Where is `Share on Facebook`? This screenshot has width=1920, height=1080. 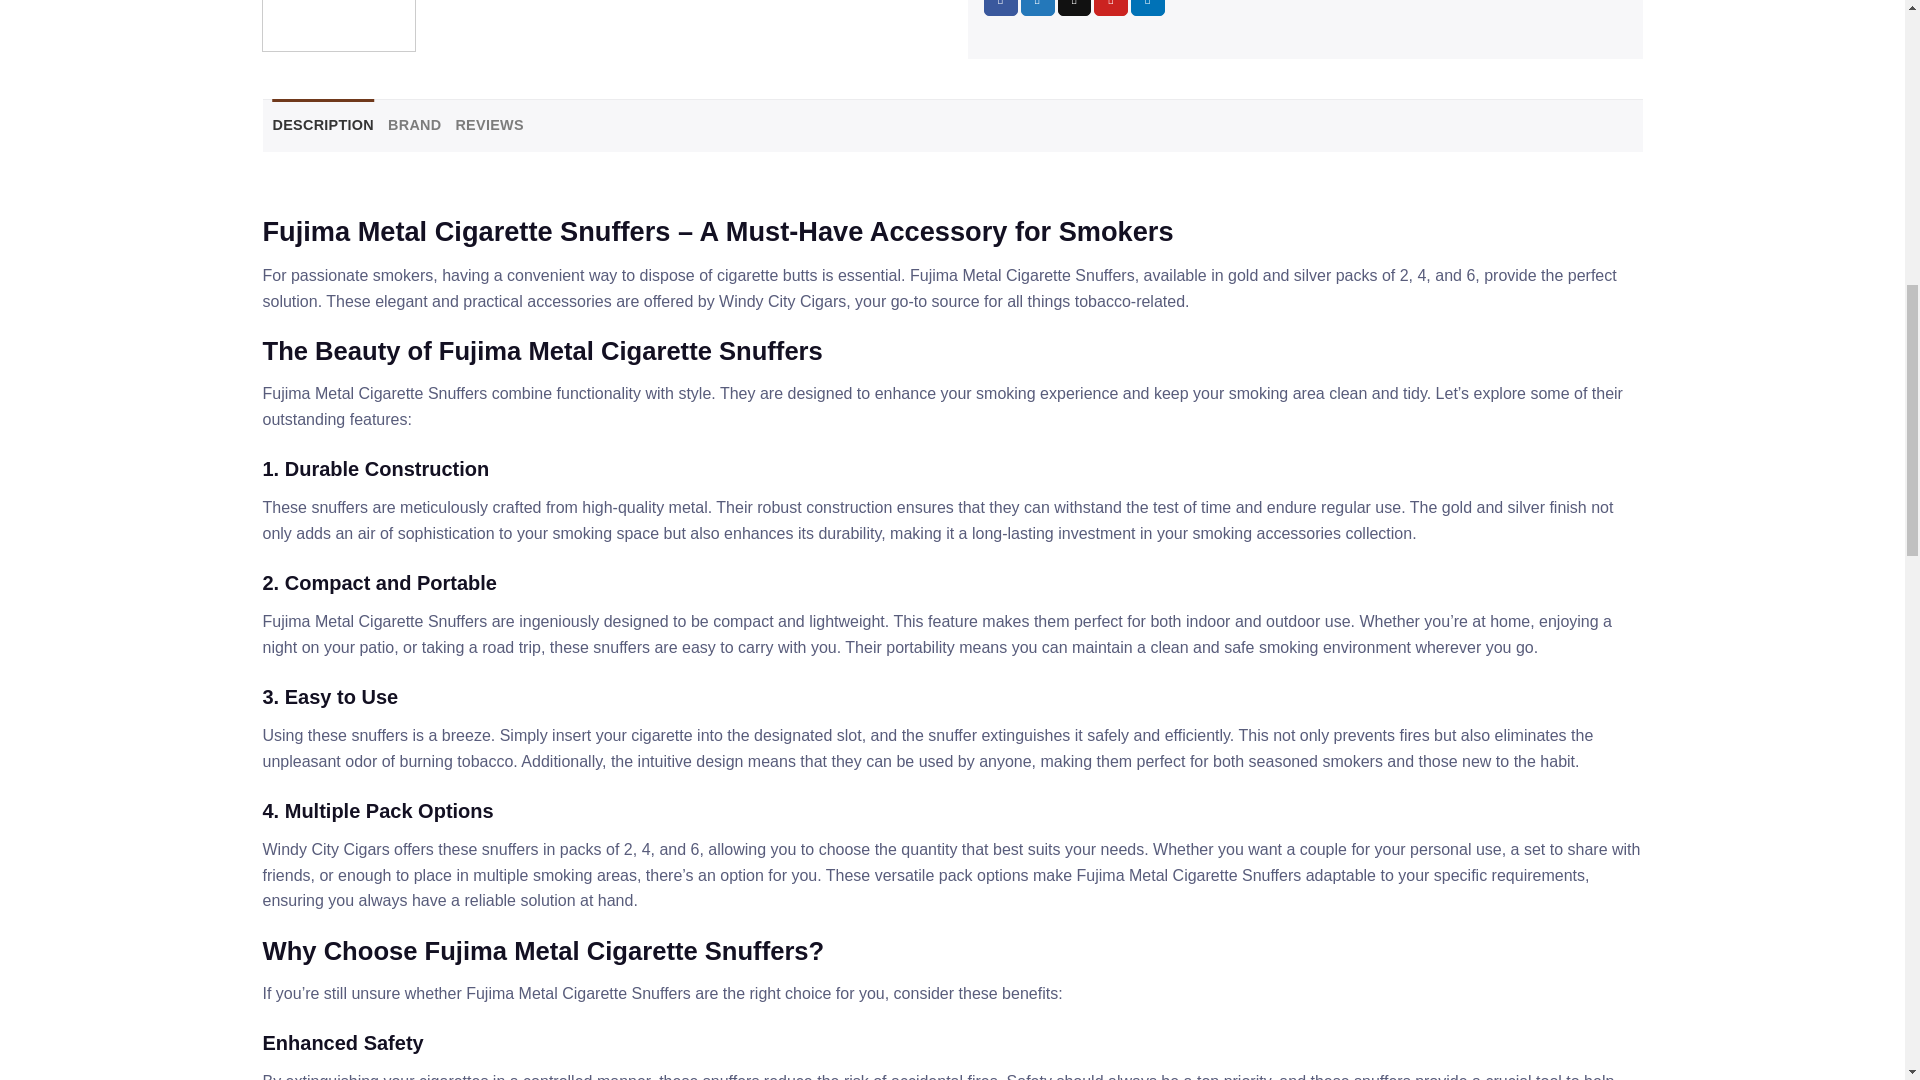 Share on Facebook is located at coordinates (1000, 8).